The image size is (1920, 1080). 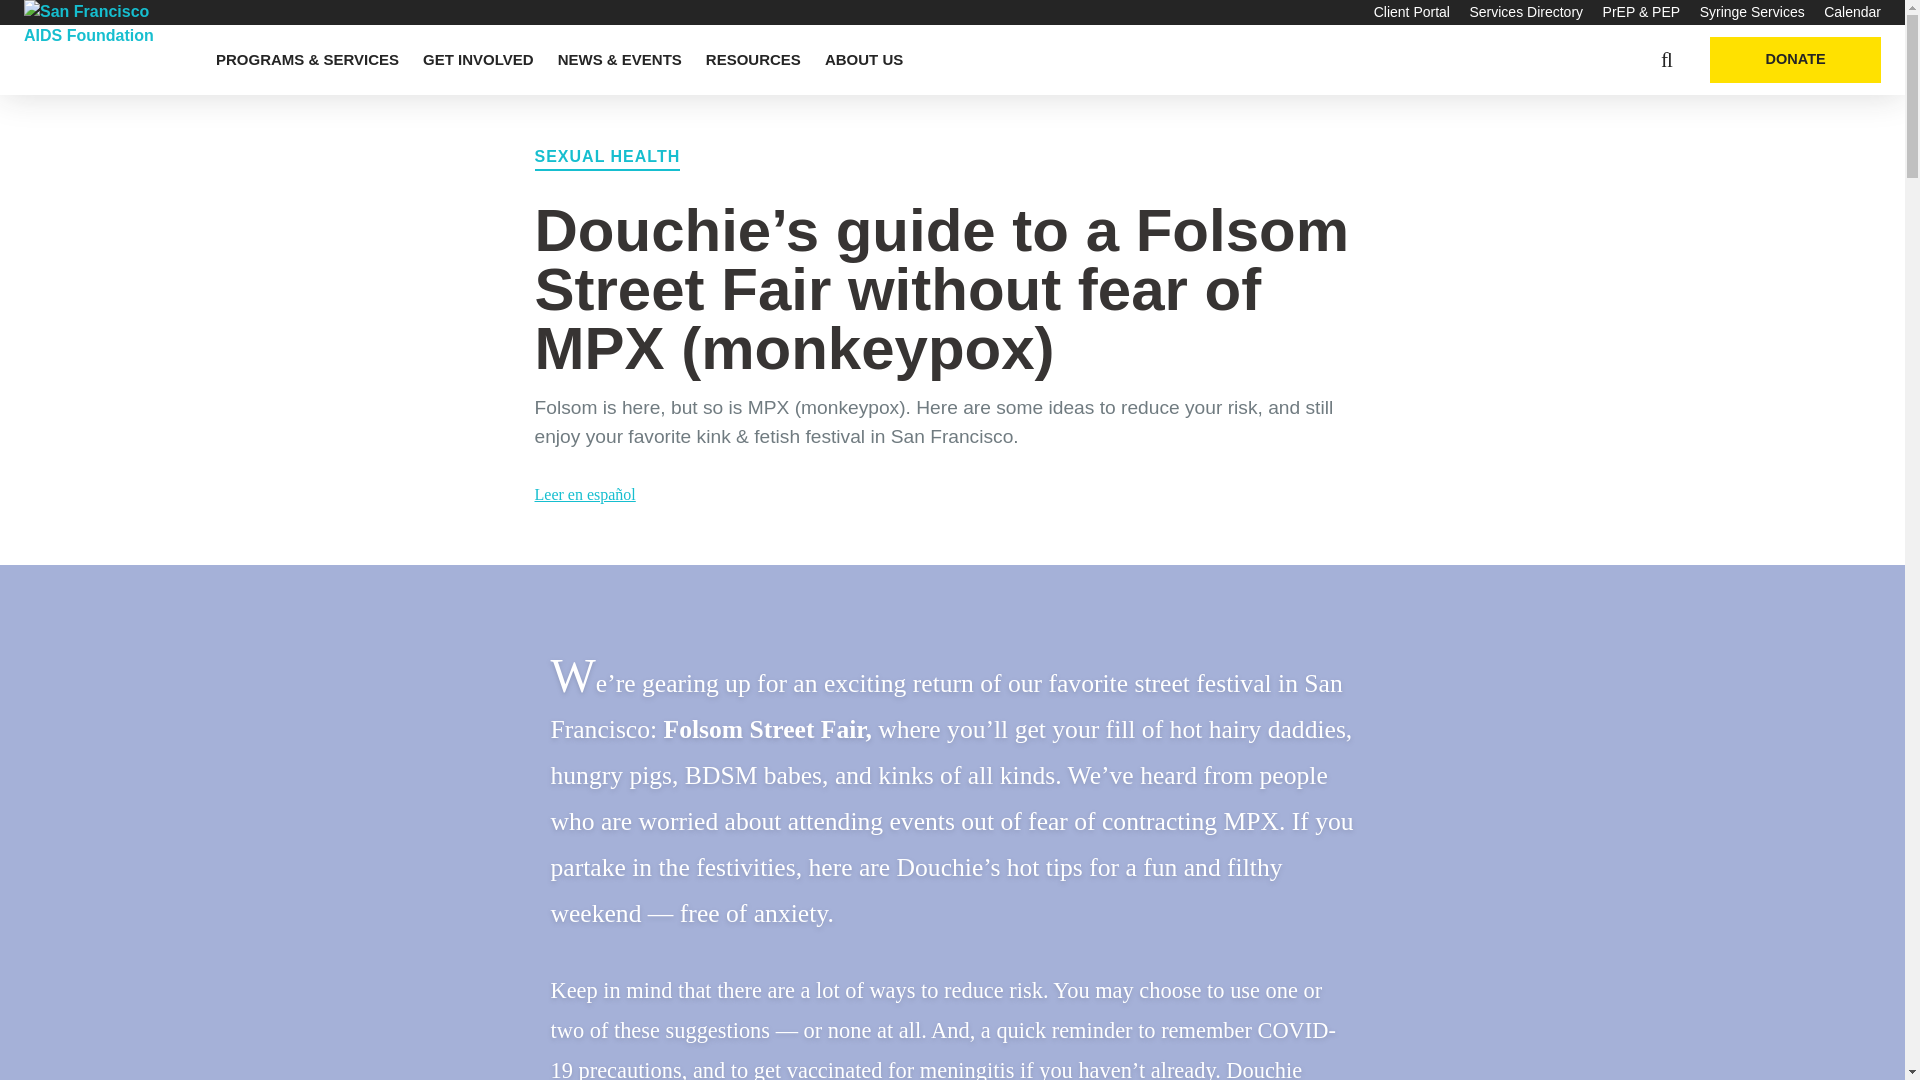 I want to click on Syringe Services, so click(x=1752, y=12).